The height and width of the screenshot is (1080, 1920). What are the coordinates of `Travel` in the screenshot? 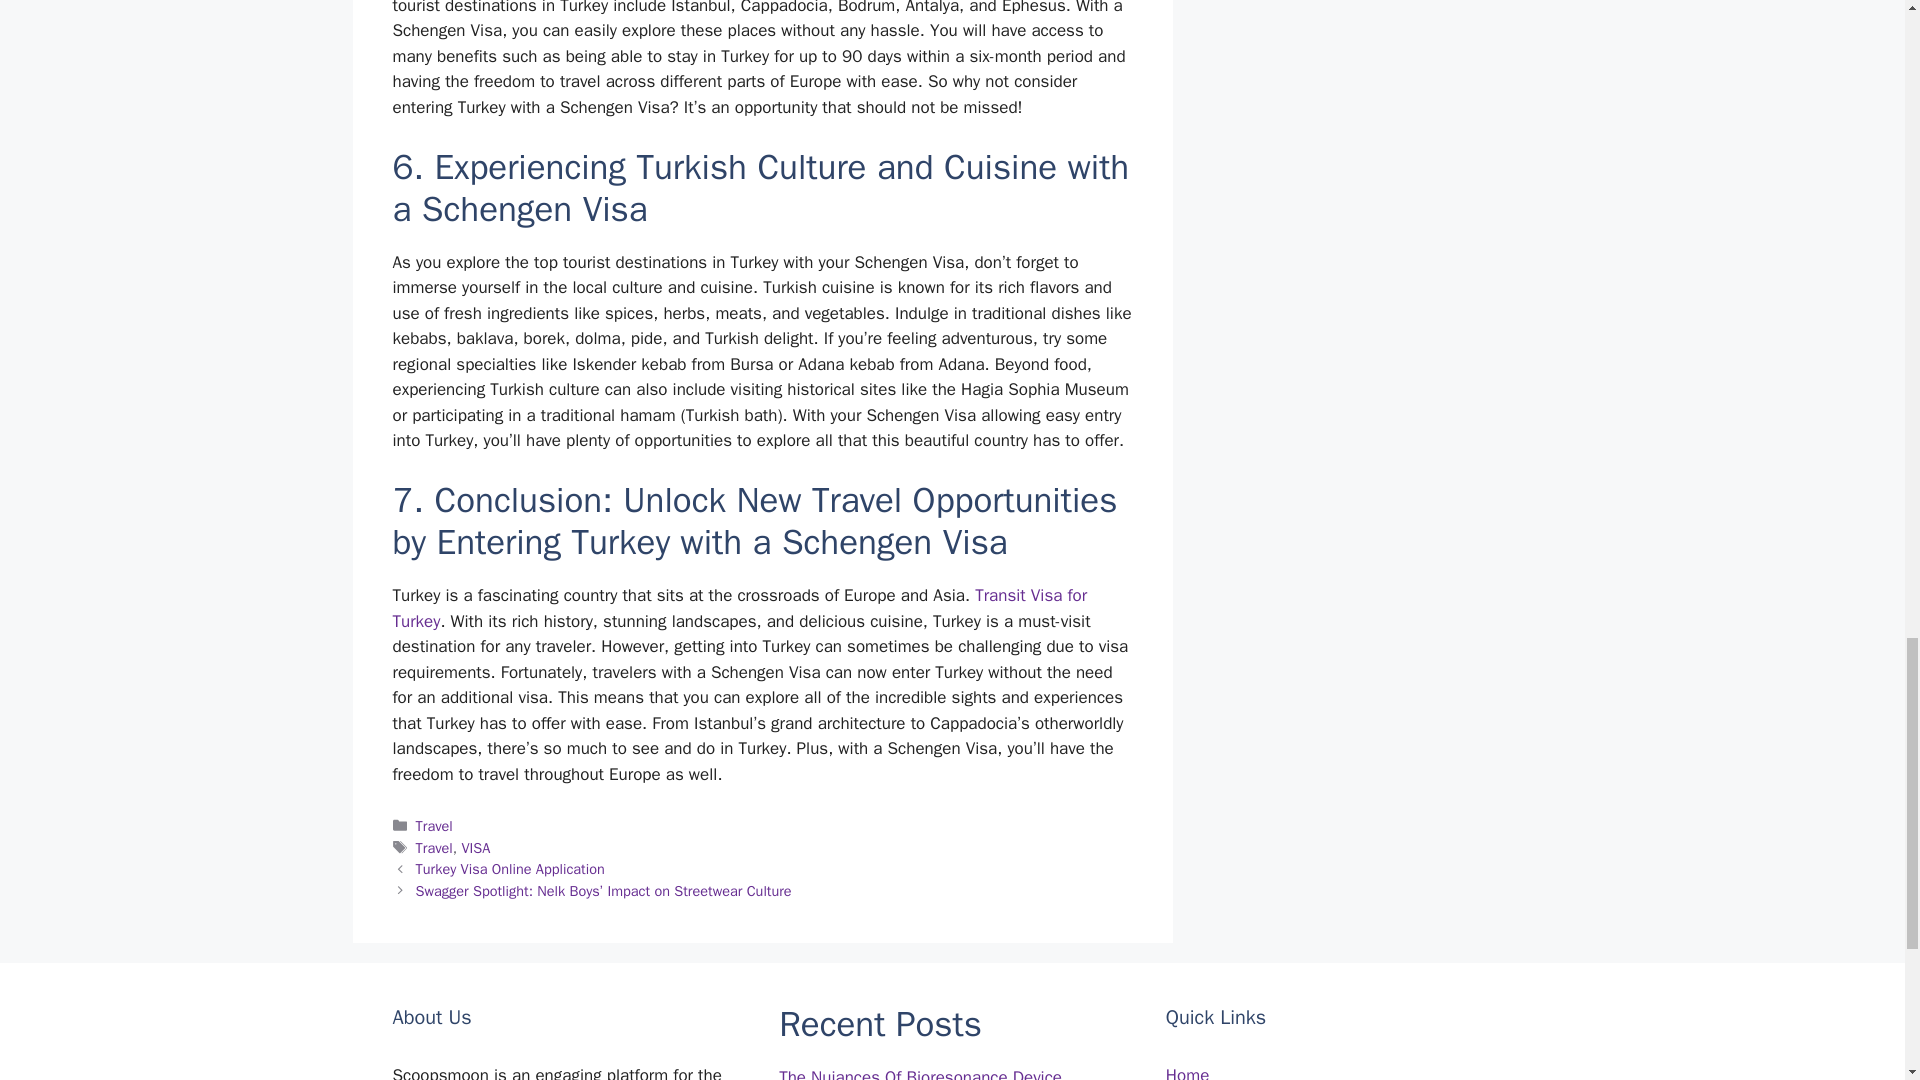 It's located at (434, 848).